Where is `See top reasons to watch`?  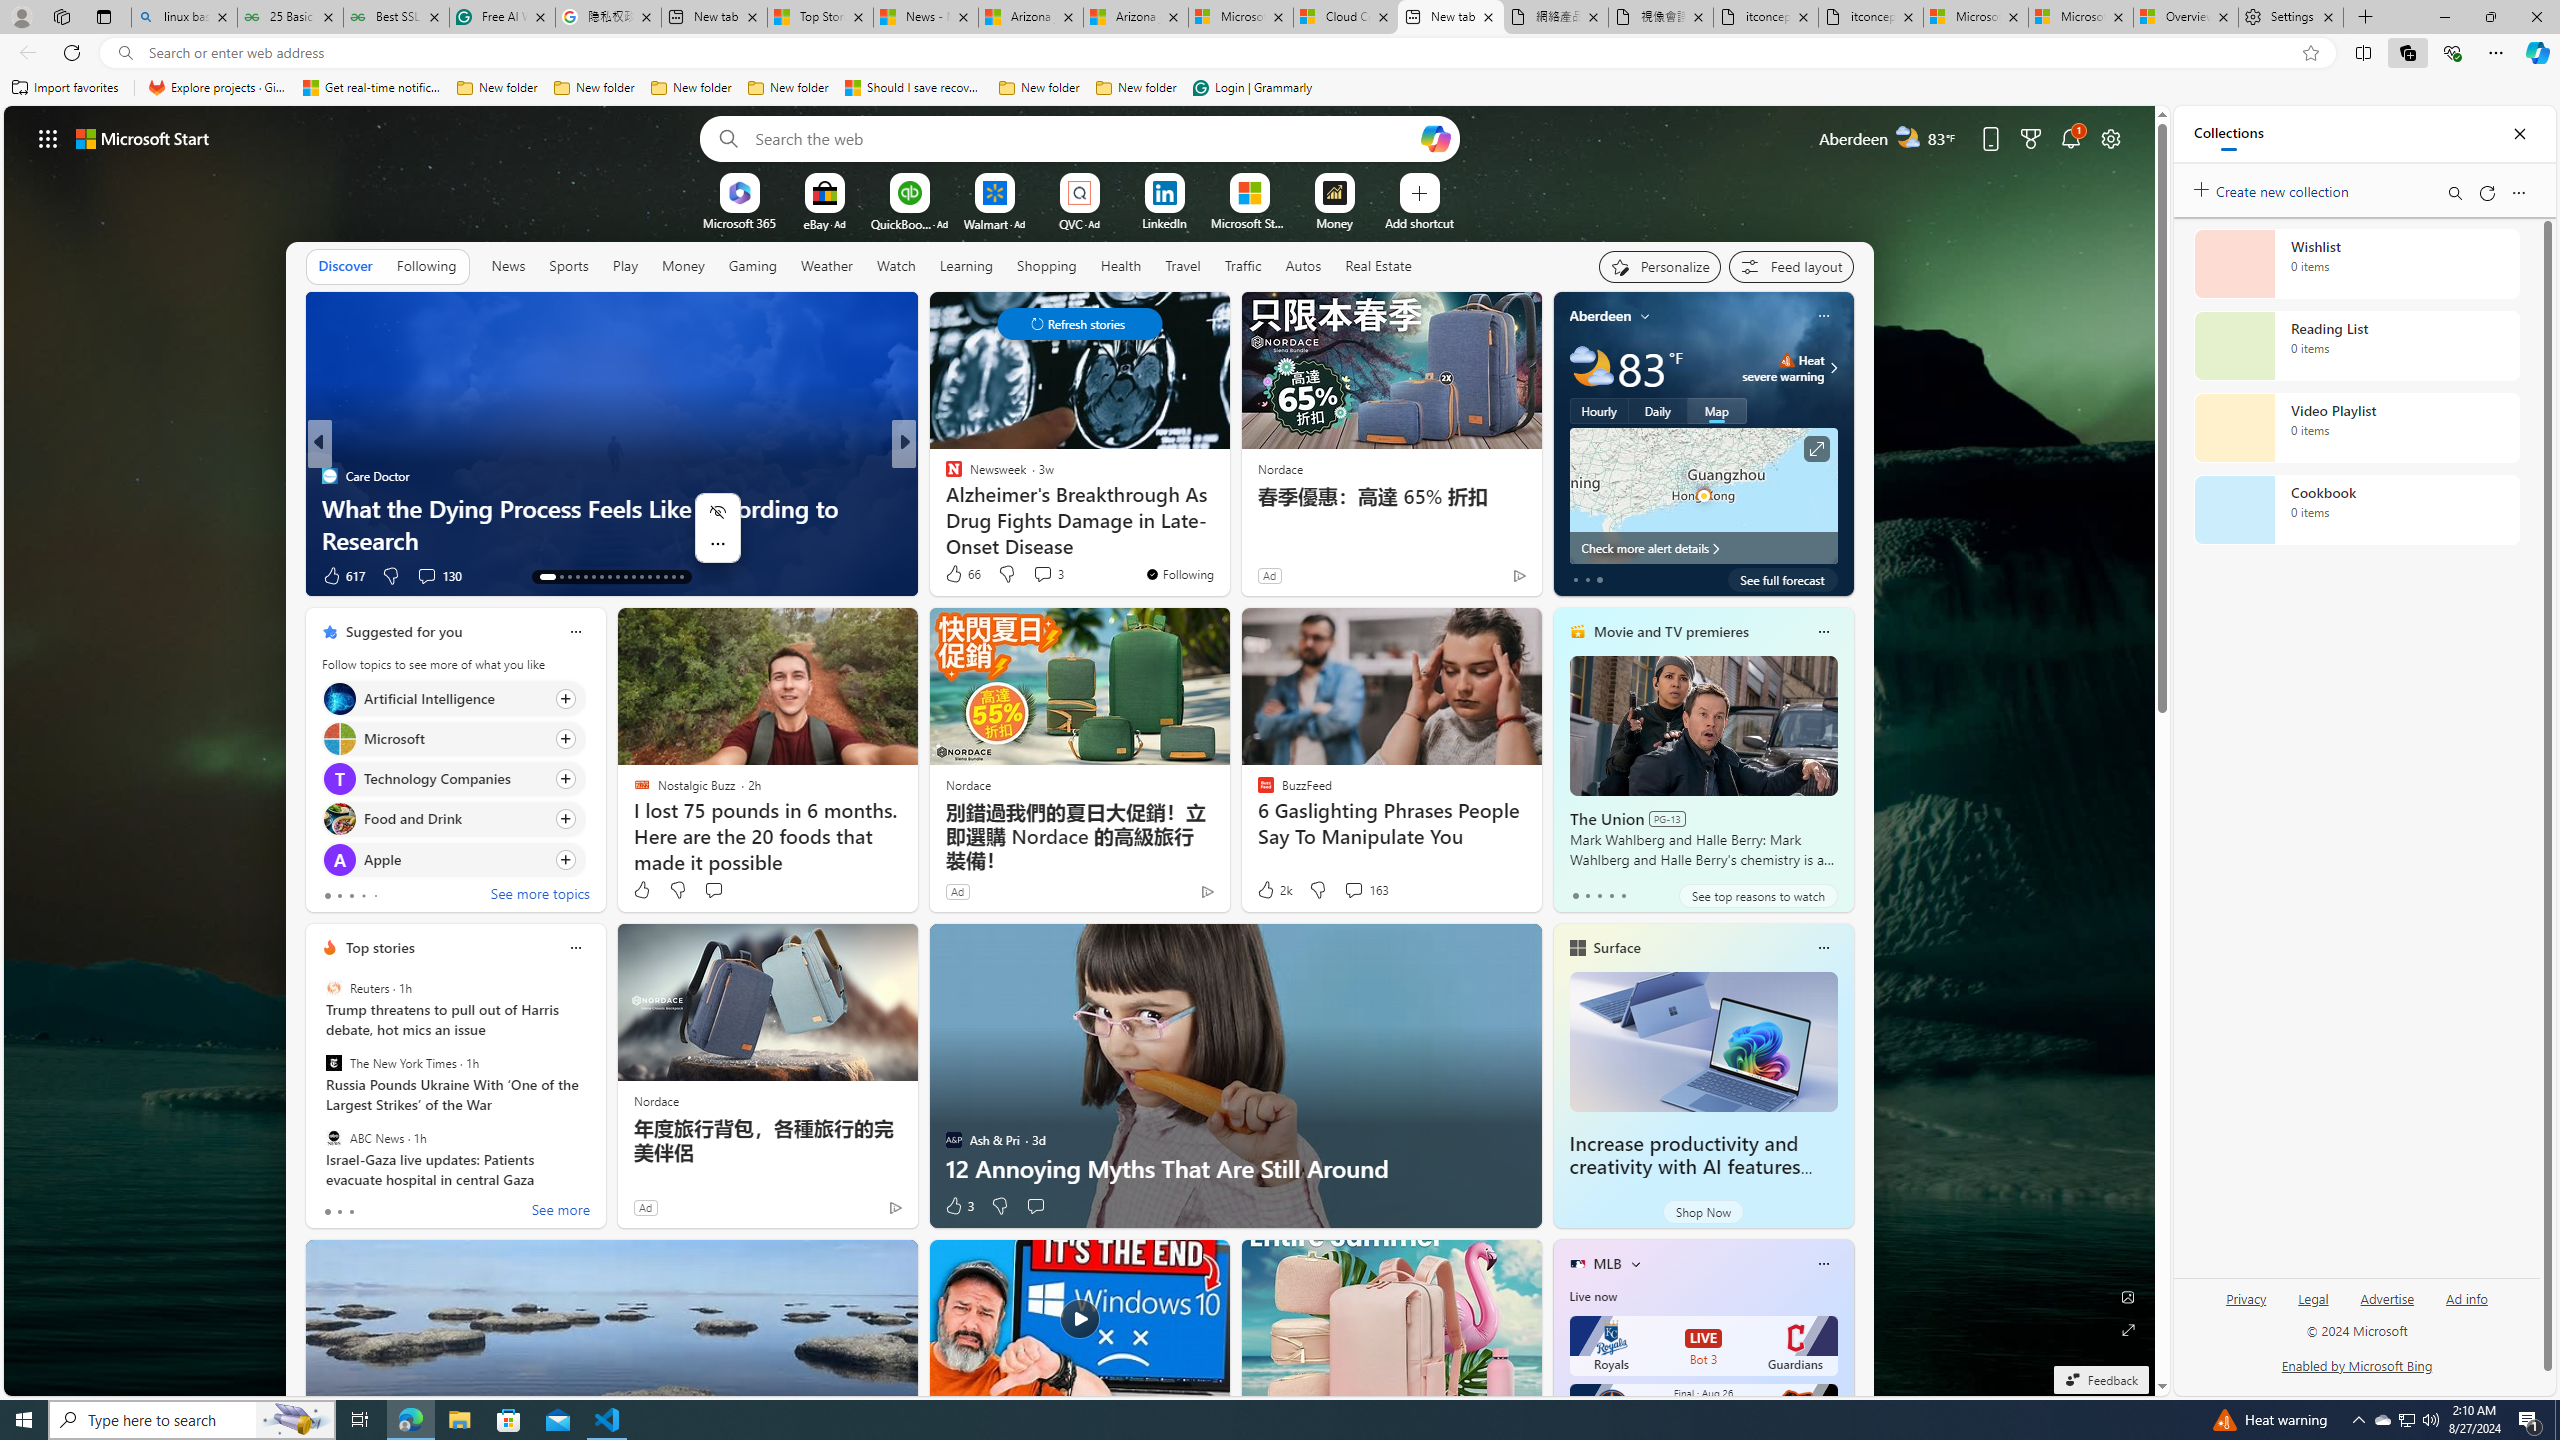
See top reasons to watch is located at coordinates (1757, 896).